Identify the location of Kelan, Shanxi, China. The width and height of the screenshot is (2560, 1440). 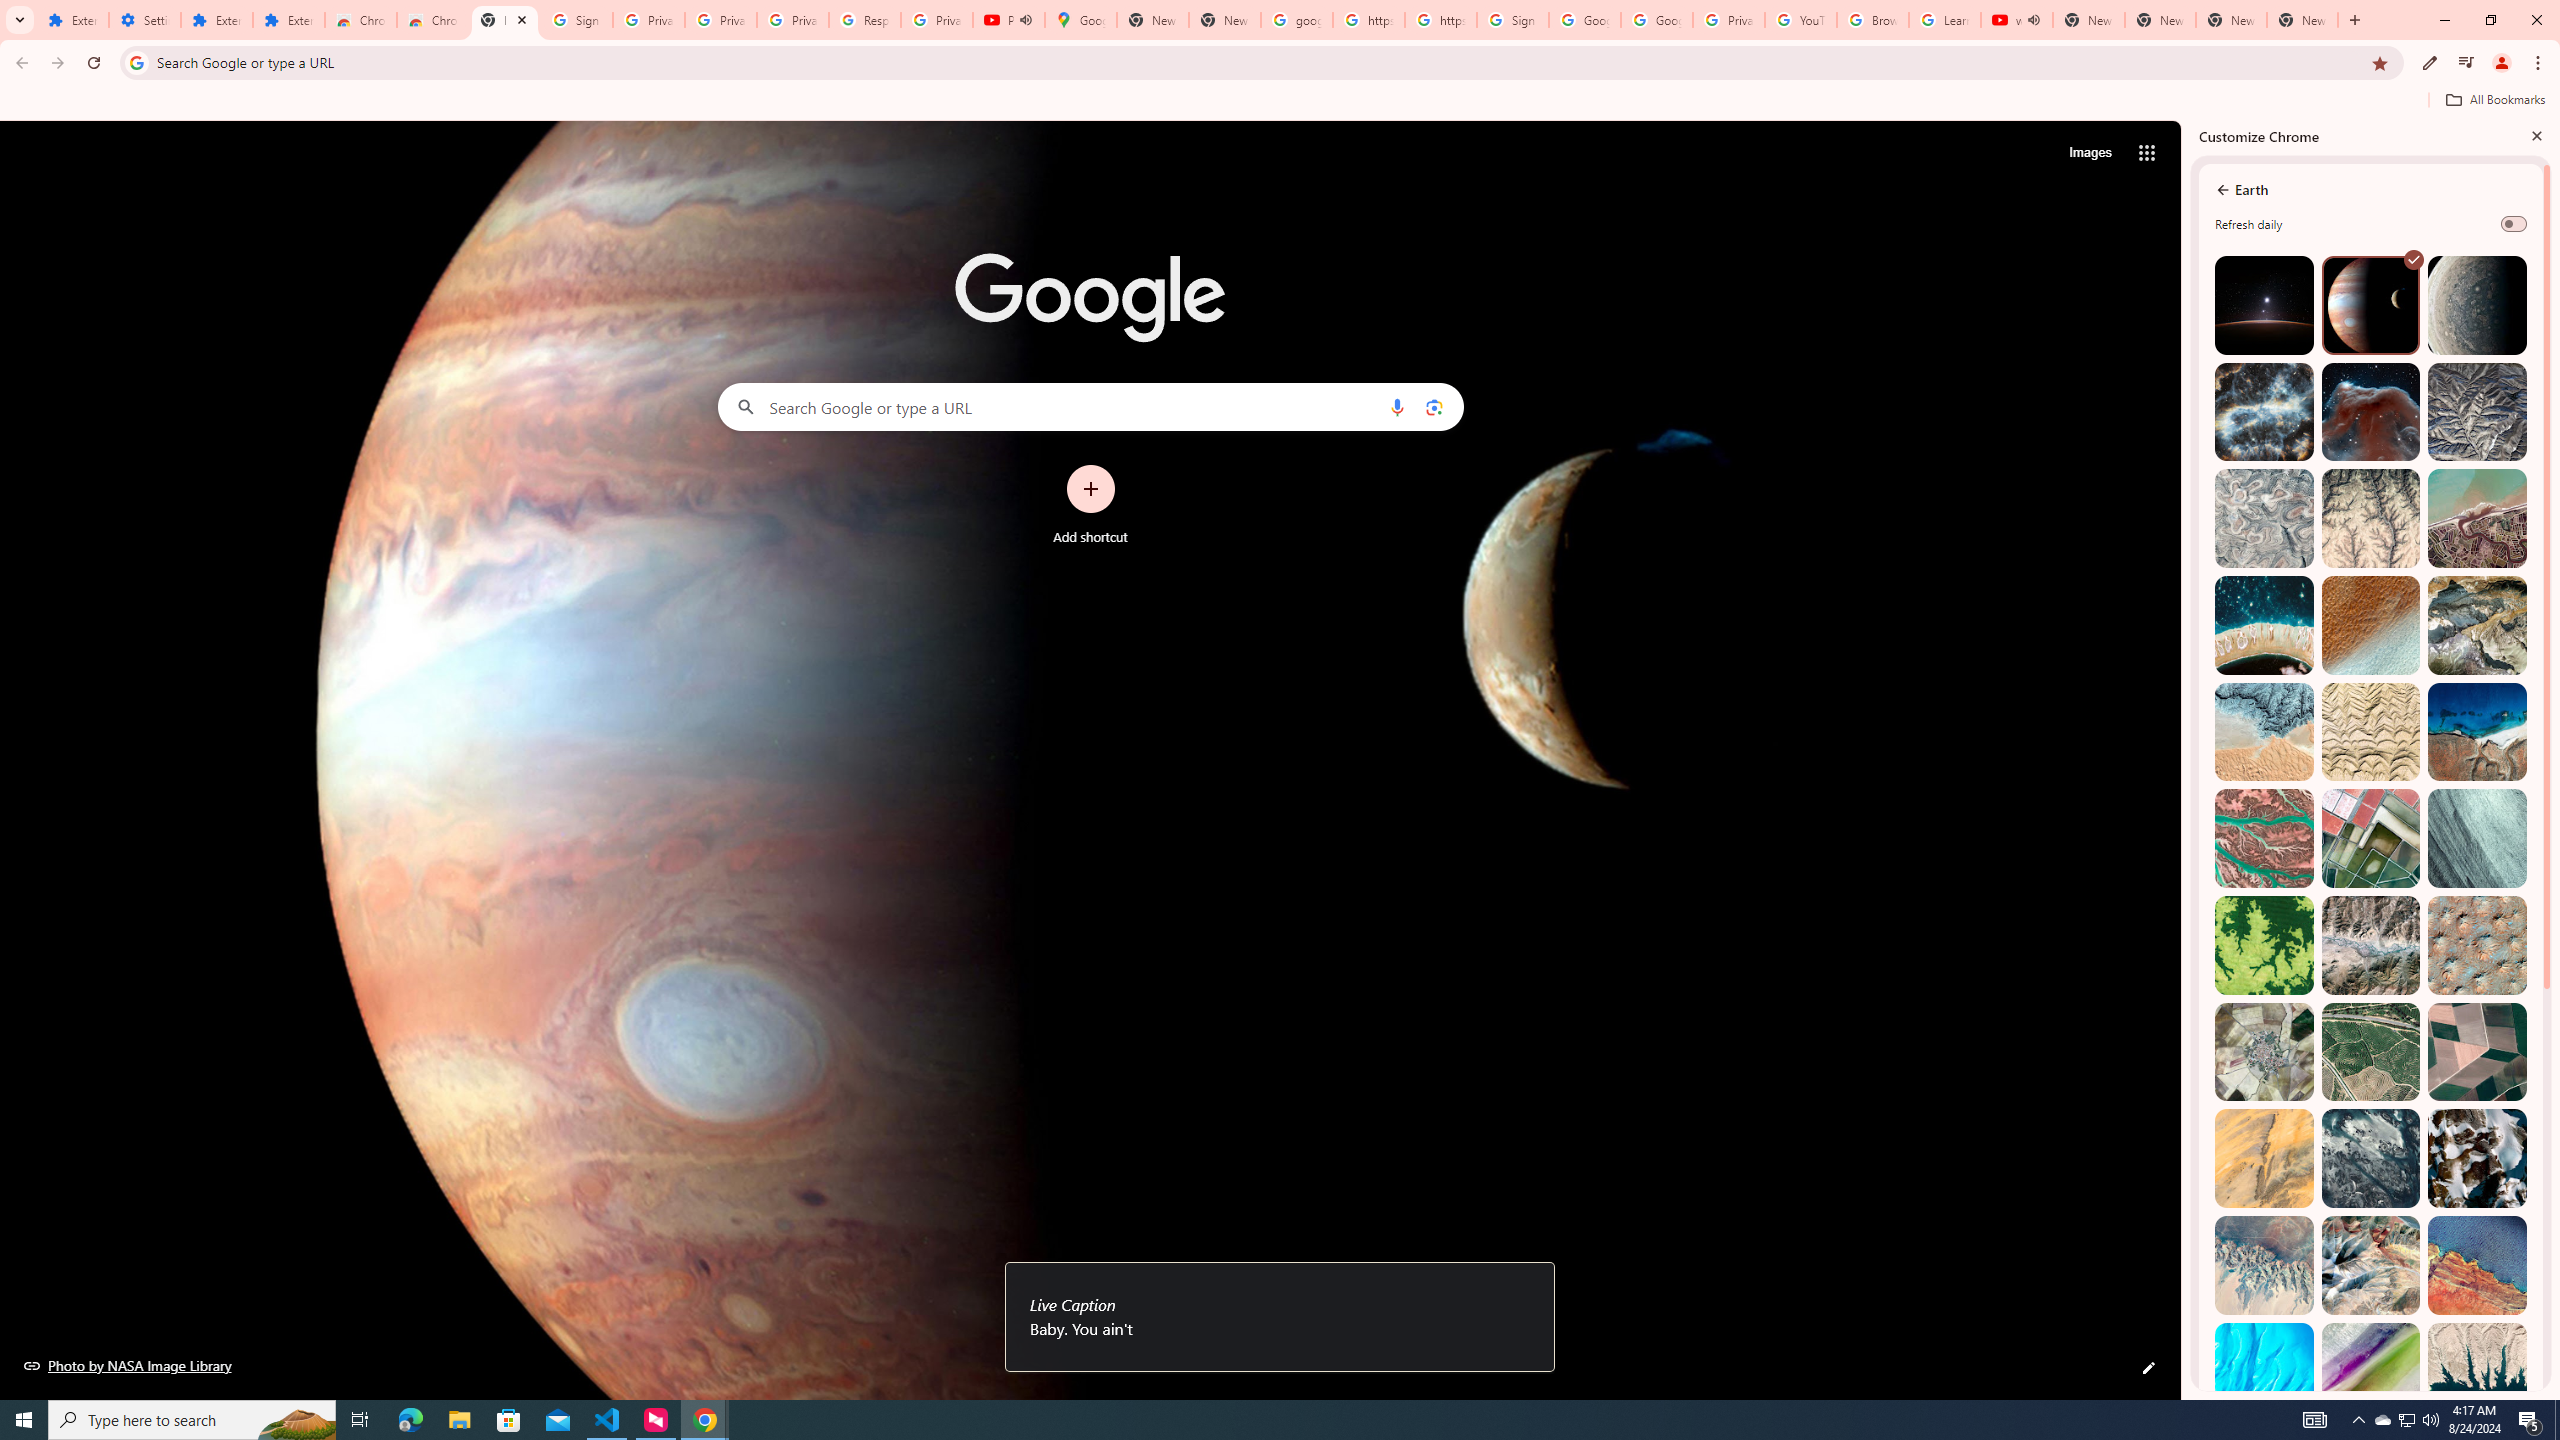
(2476, 412).